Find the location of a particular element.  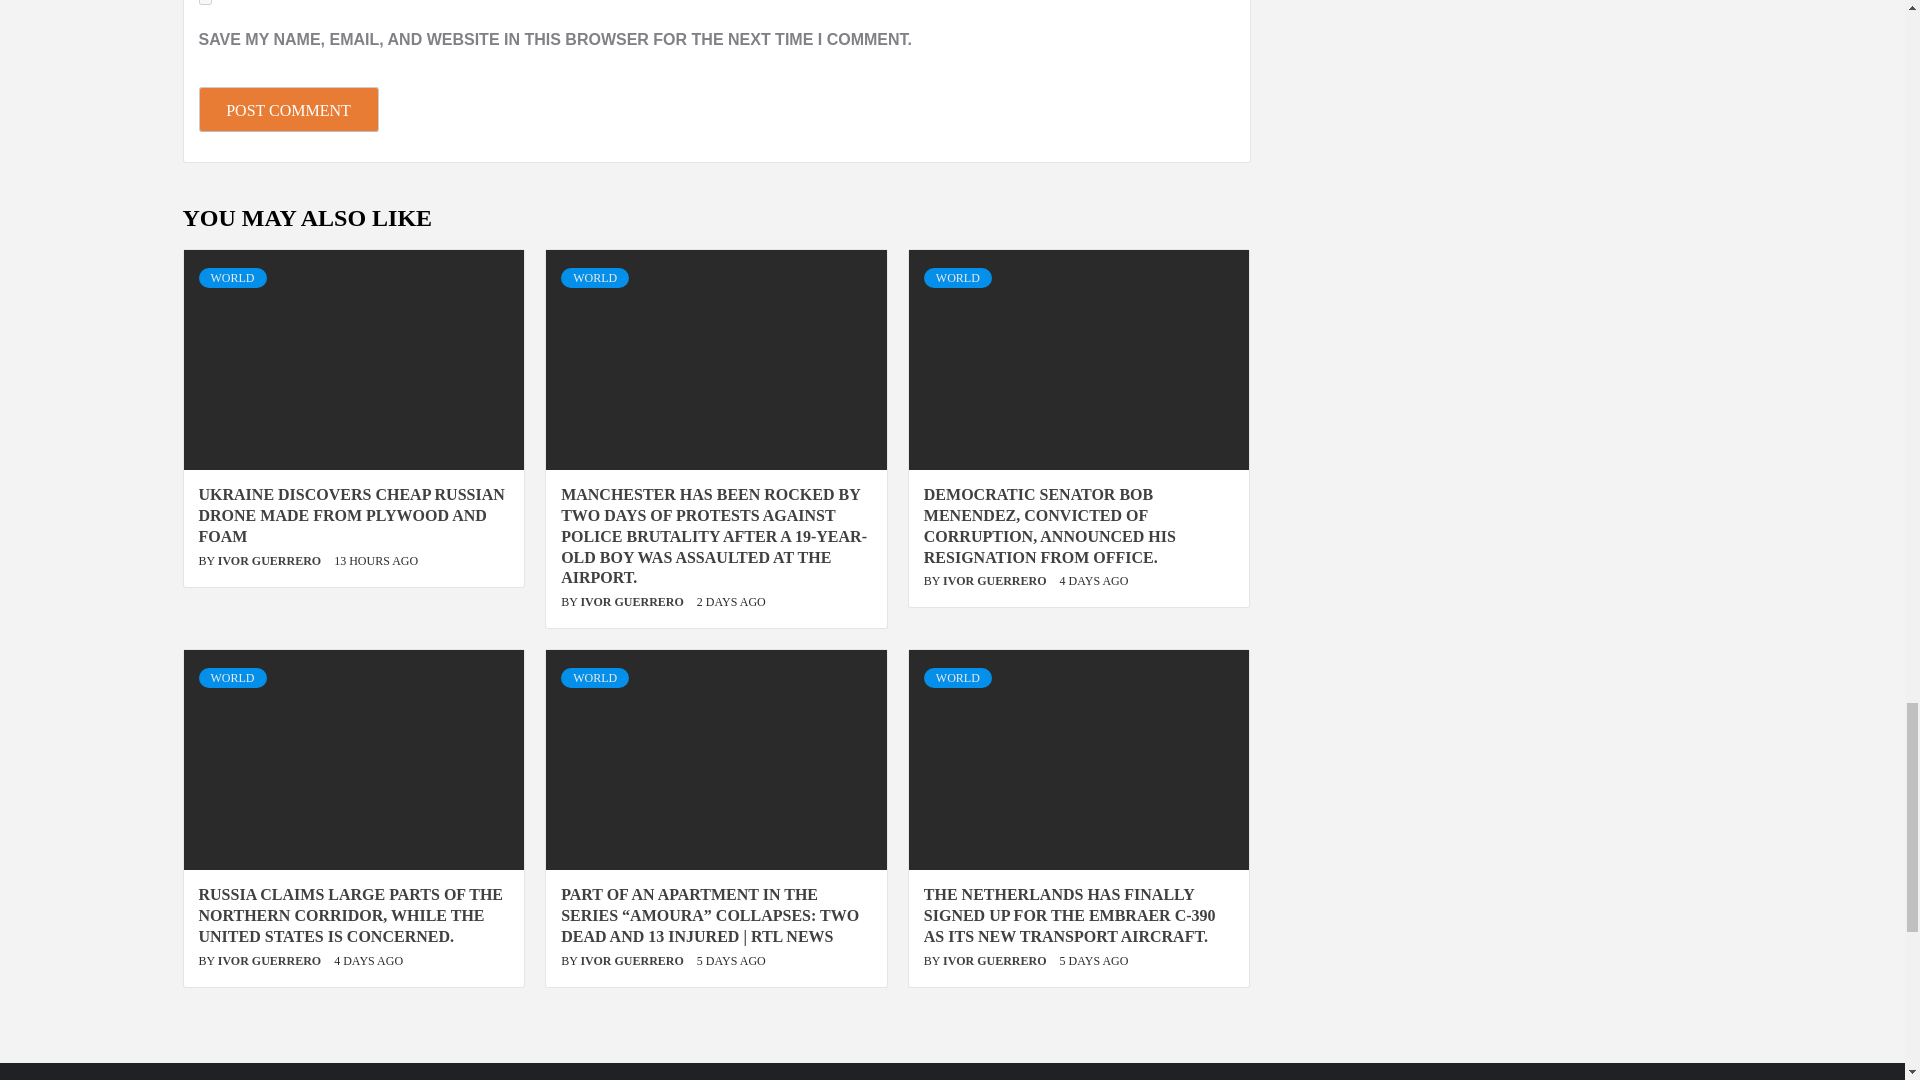

WORLD is located at coordinates (594, 278).